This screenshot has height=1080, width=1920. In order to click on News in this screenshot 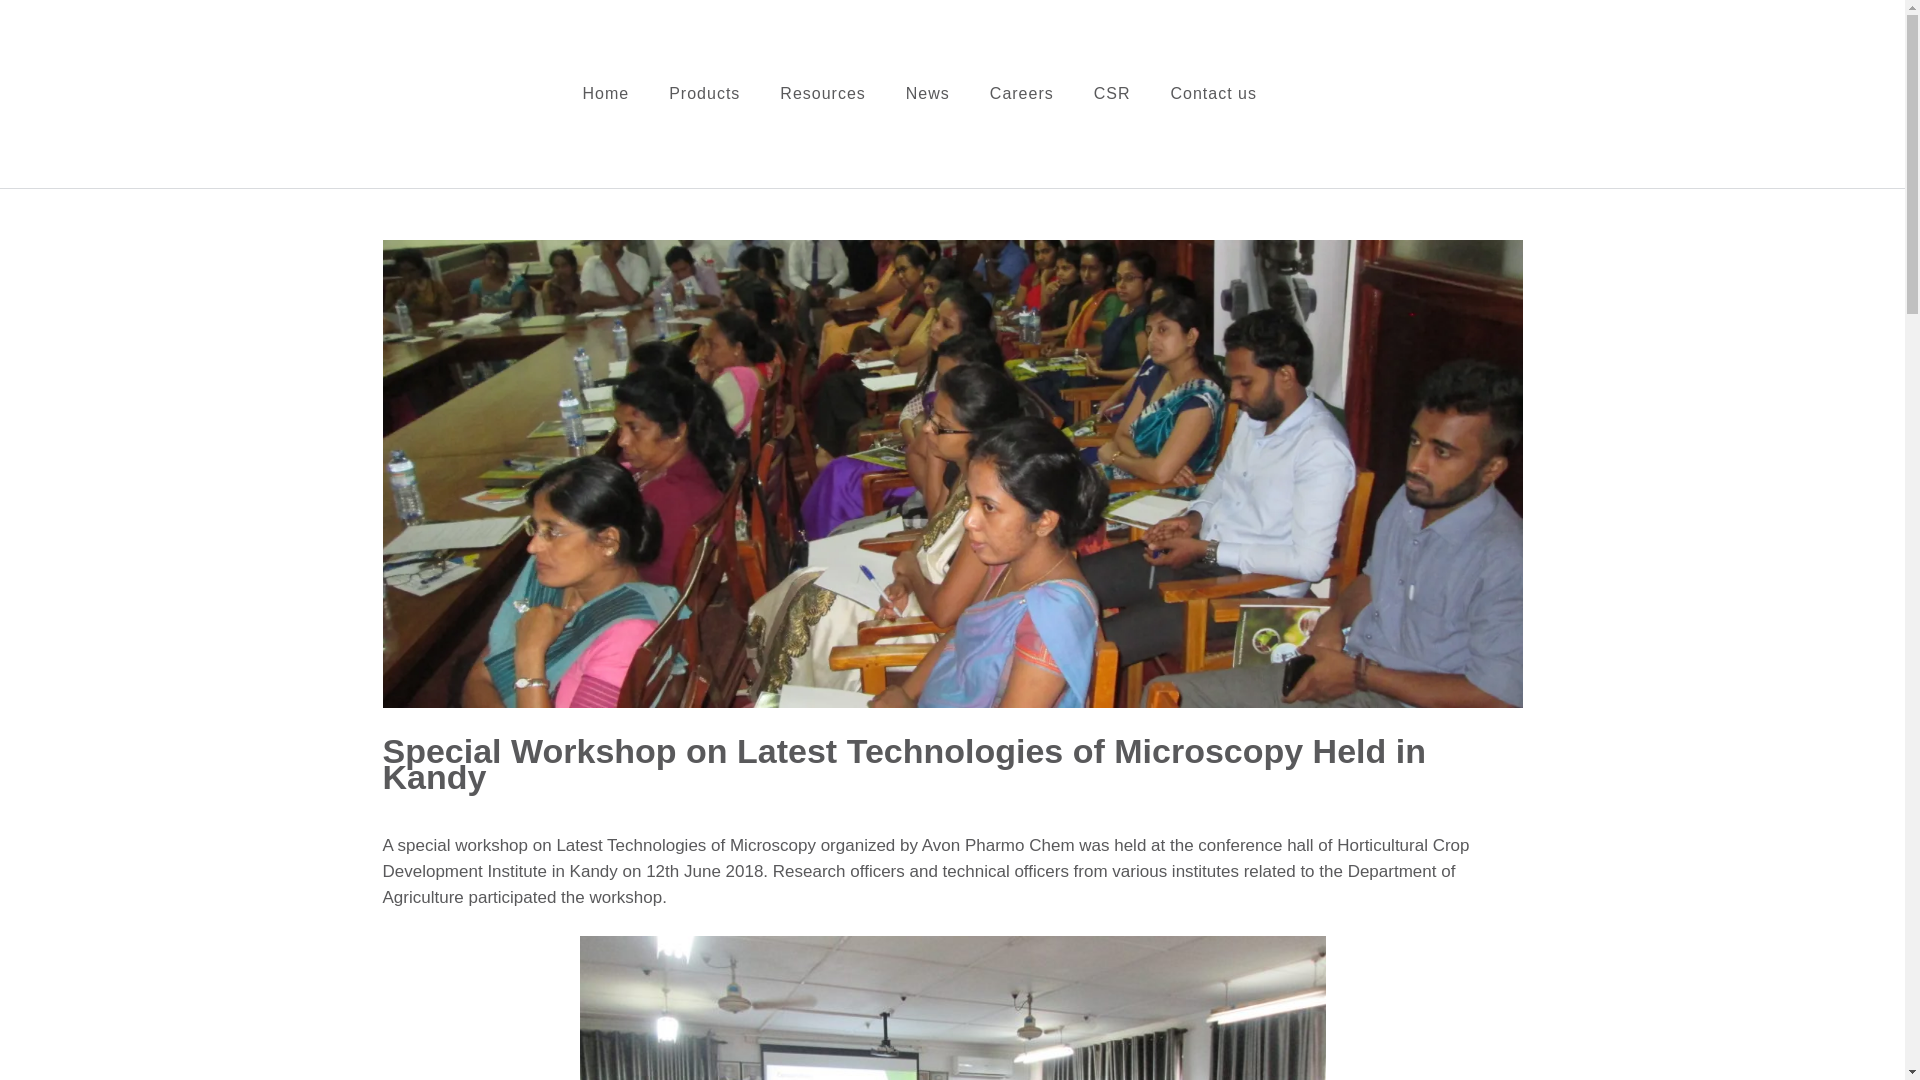, I will do `click(928, 94)`.